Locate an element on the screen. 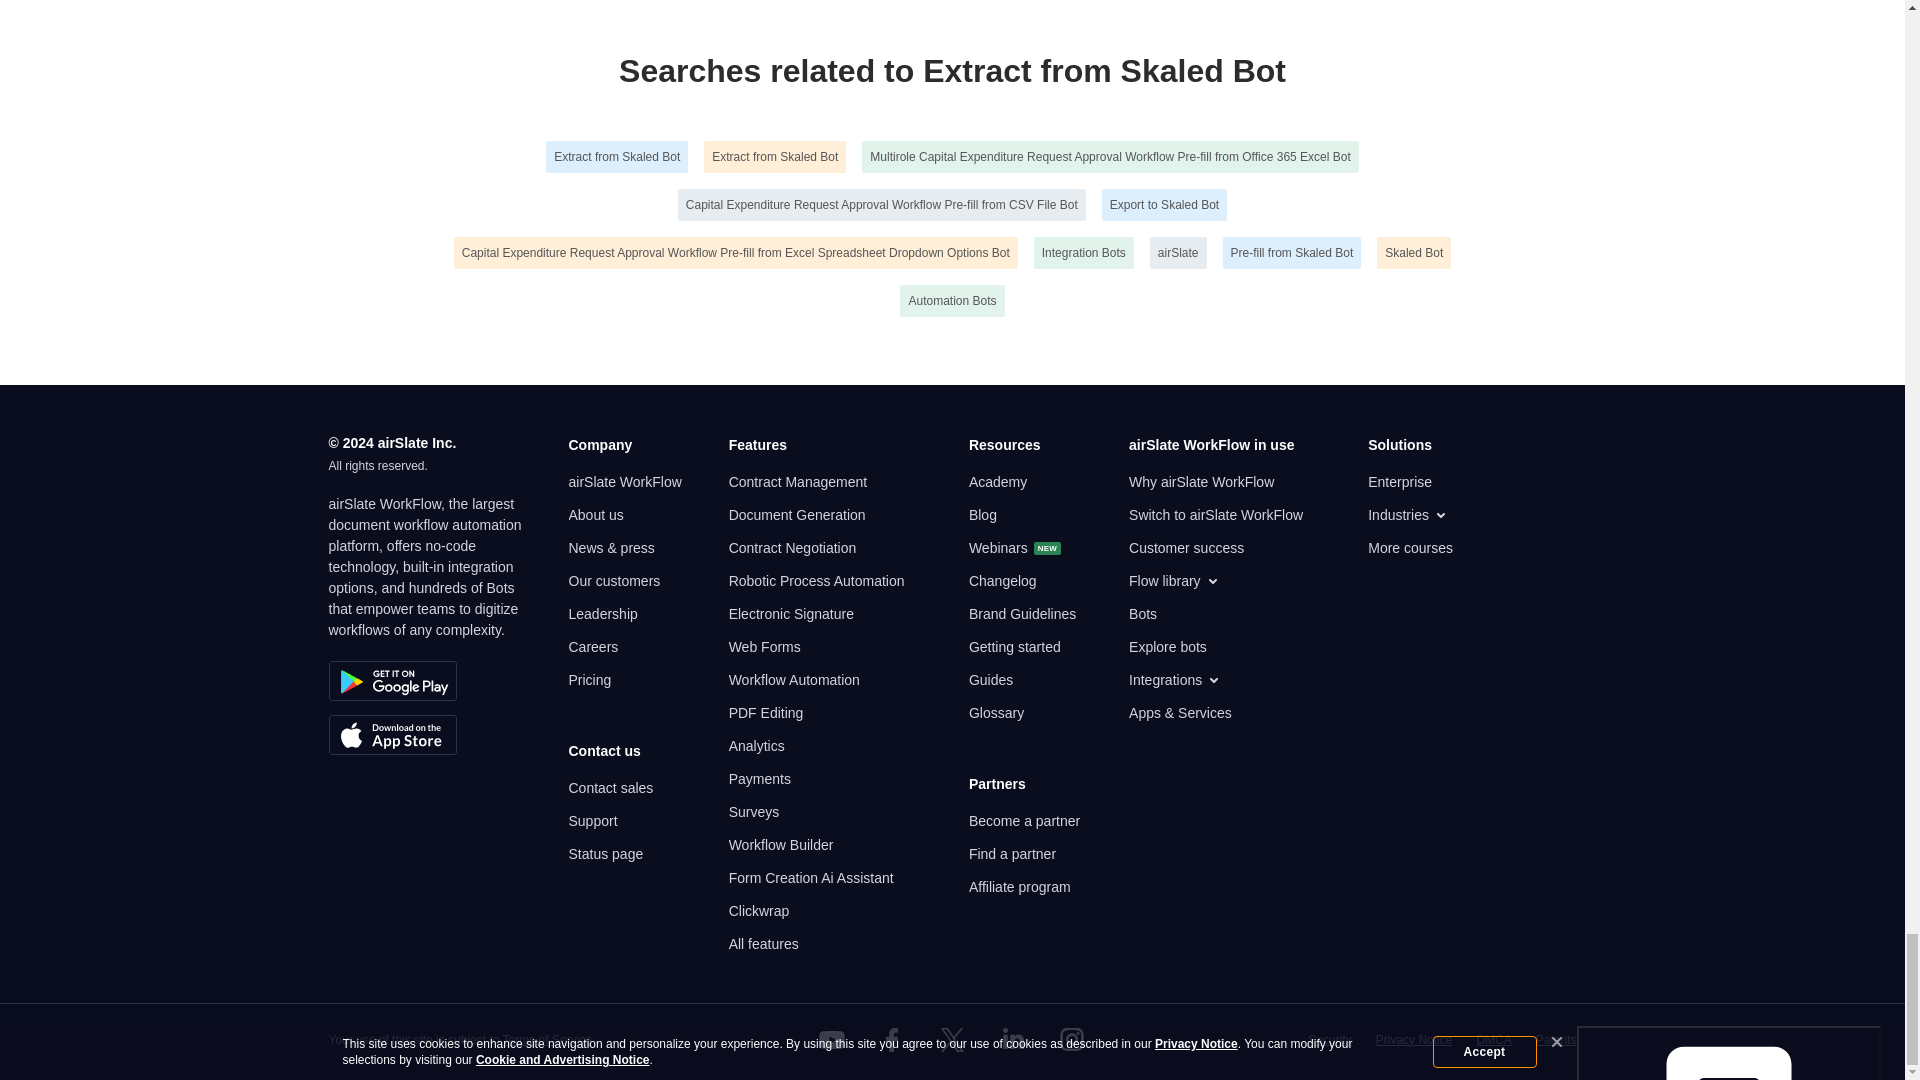 The image size is (1920, 1080). Twitter is located at coordinates (951, 1040).